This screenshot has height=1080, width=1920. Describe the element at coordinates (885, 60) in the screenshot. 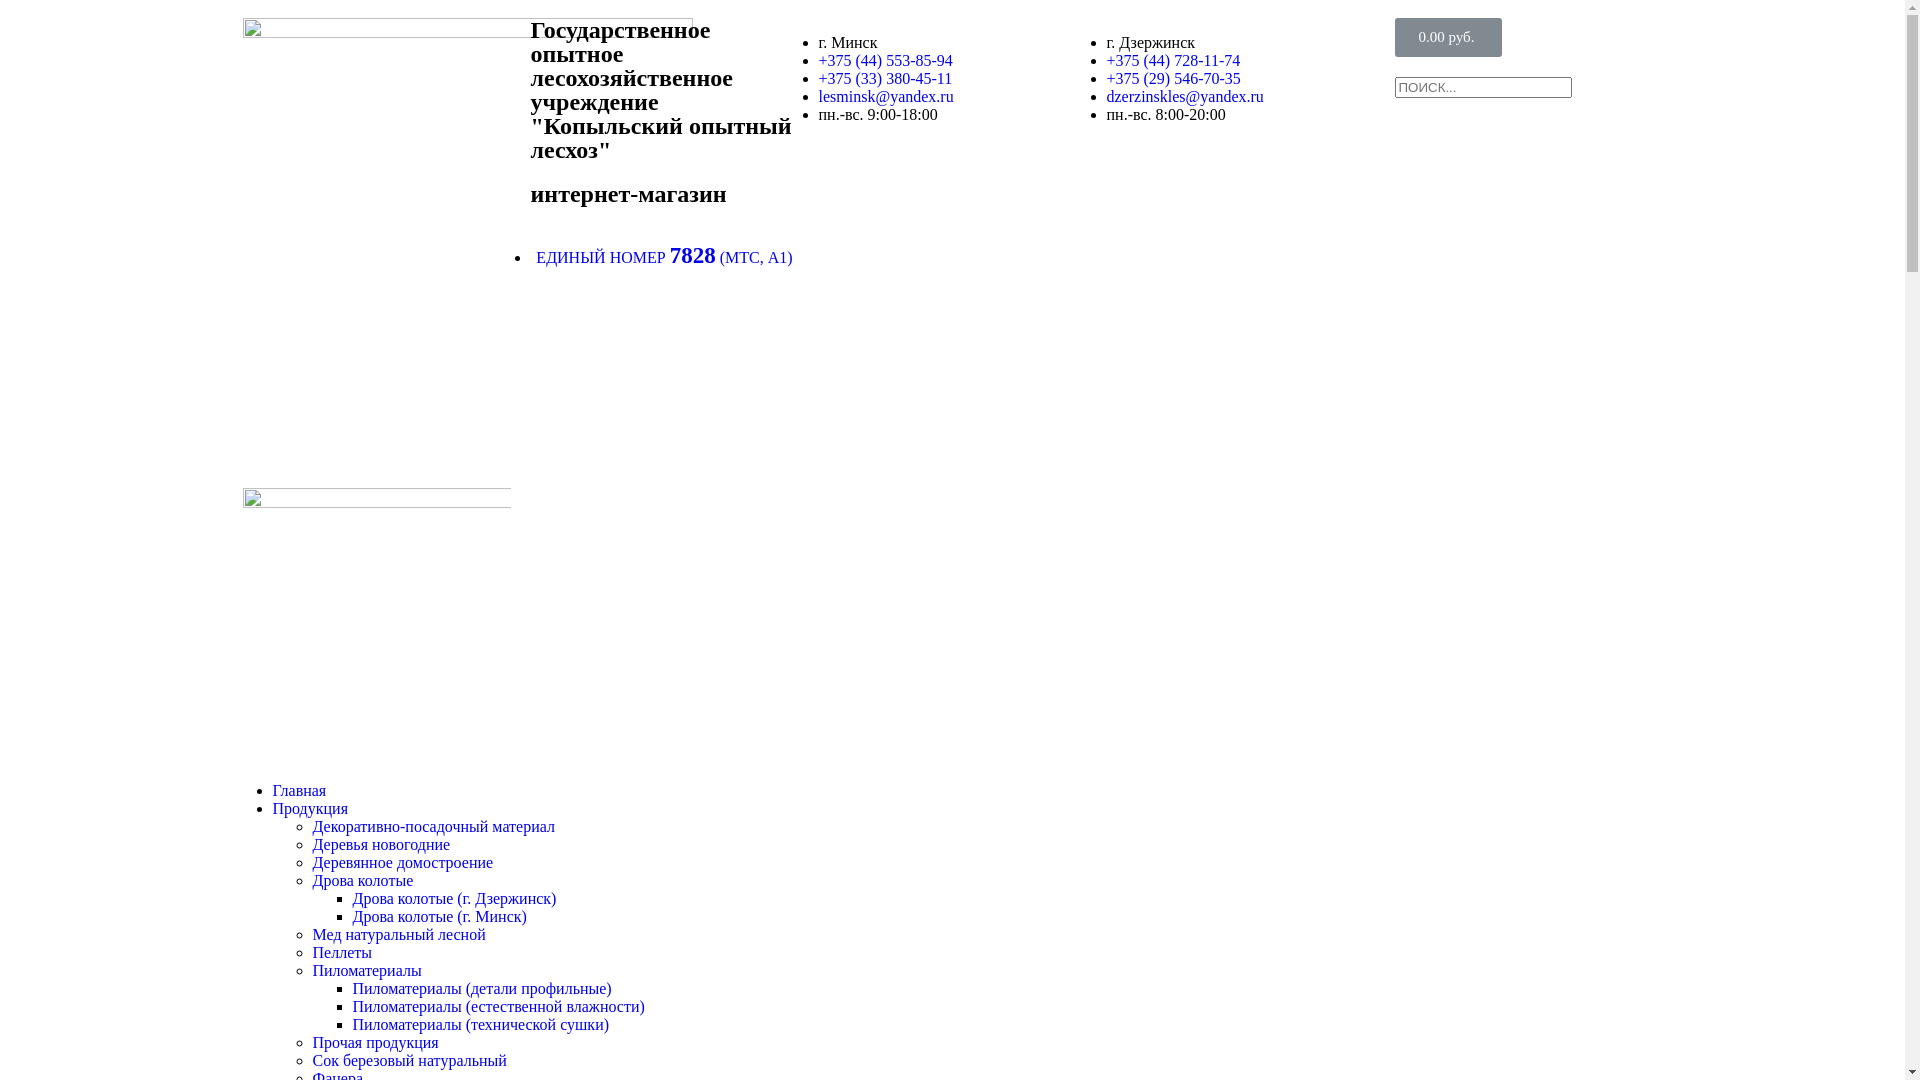

I see `+375 (44) 553-85-94` at that location.